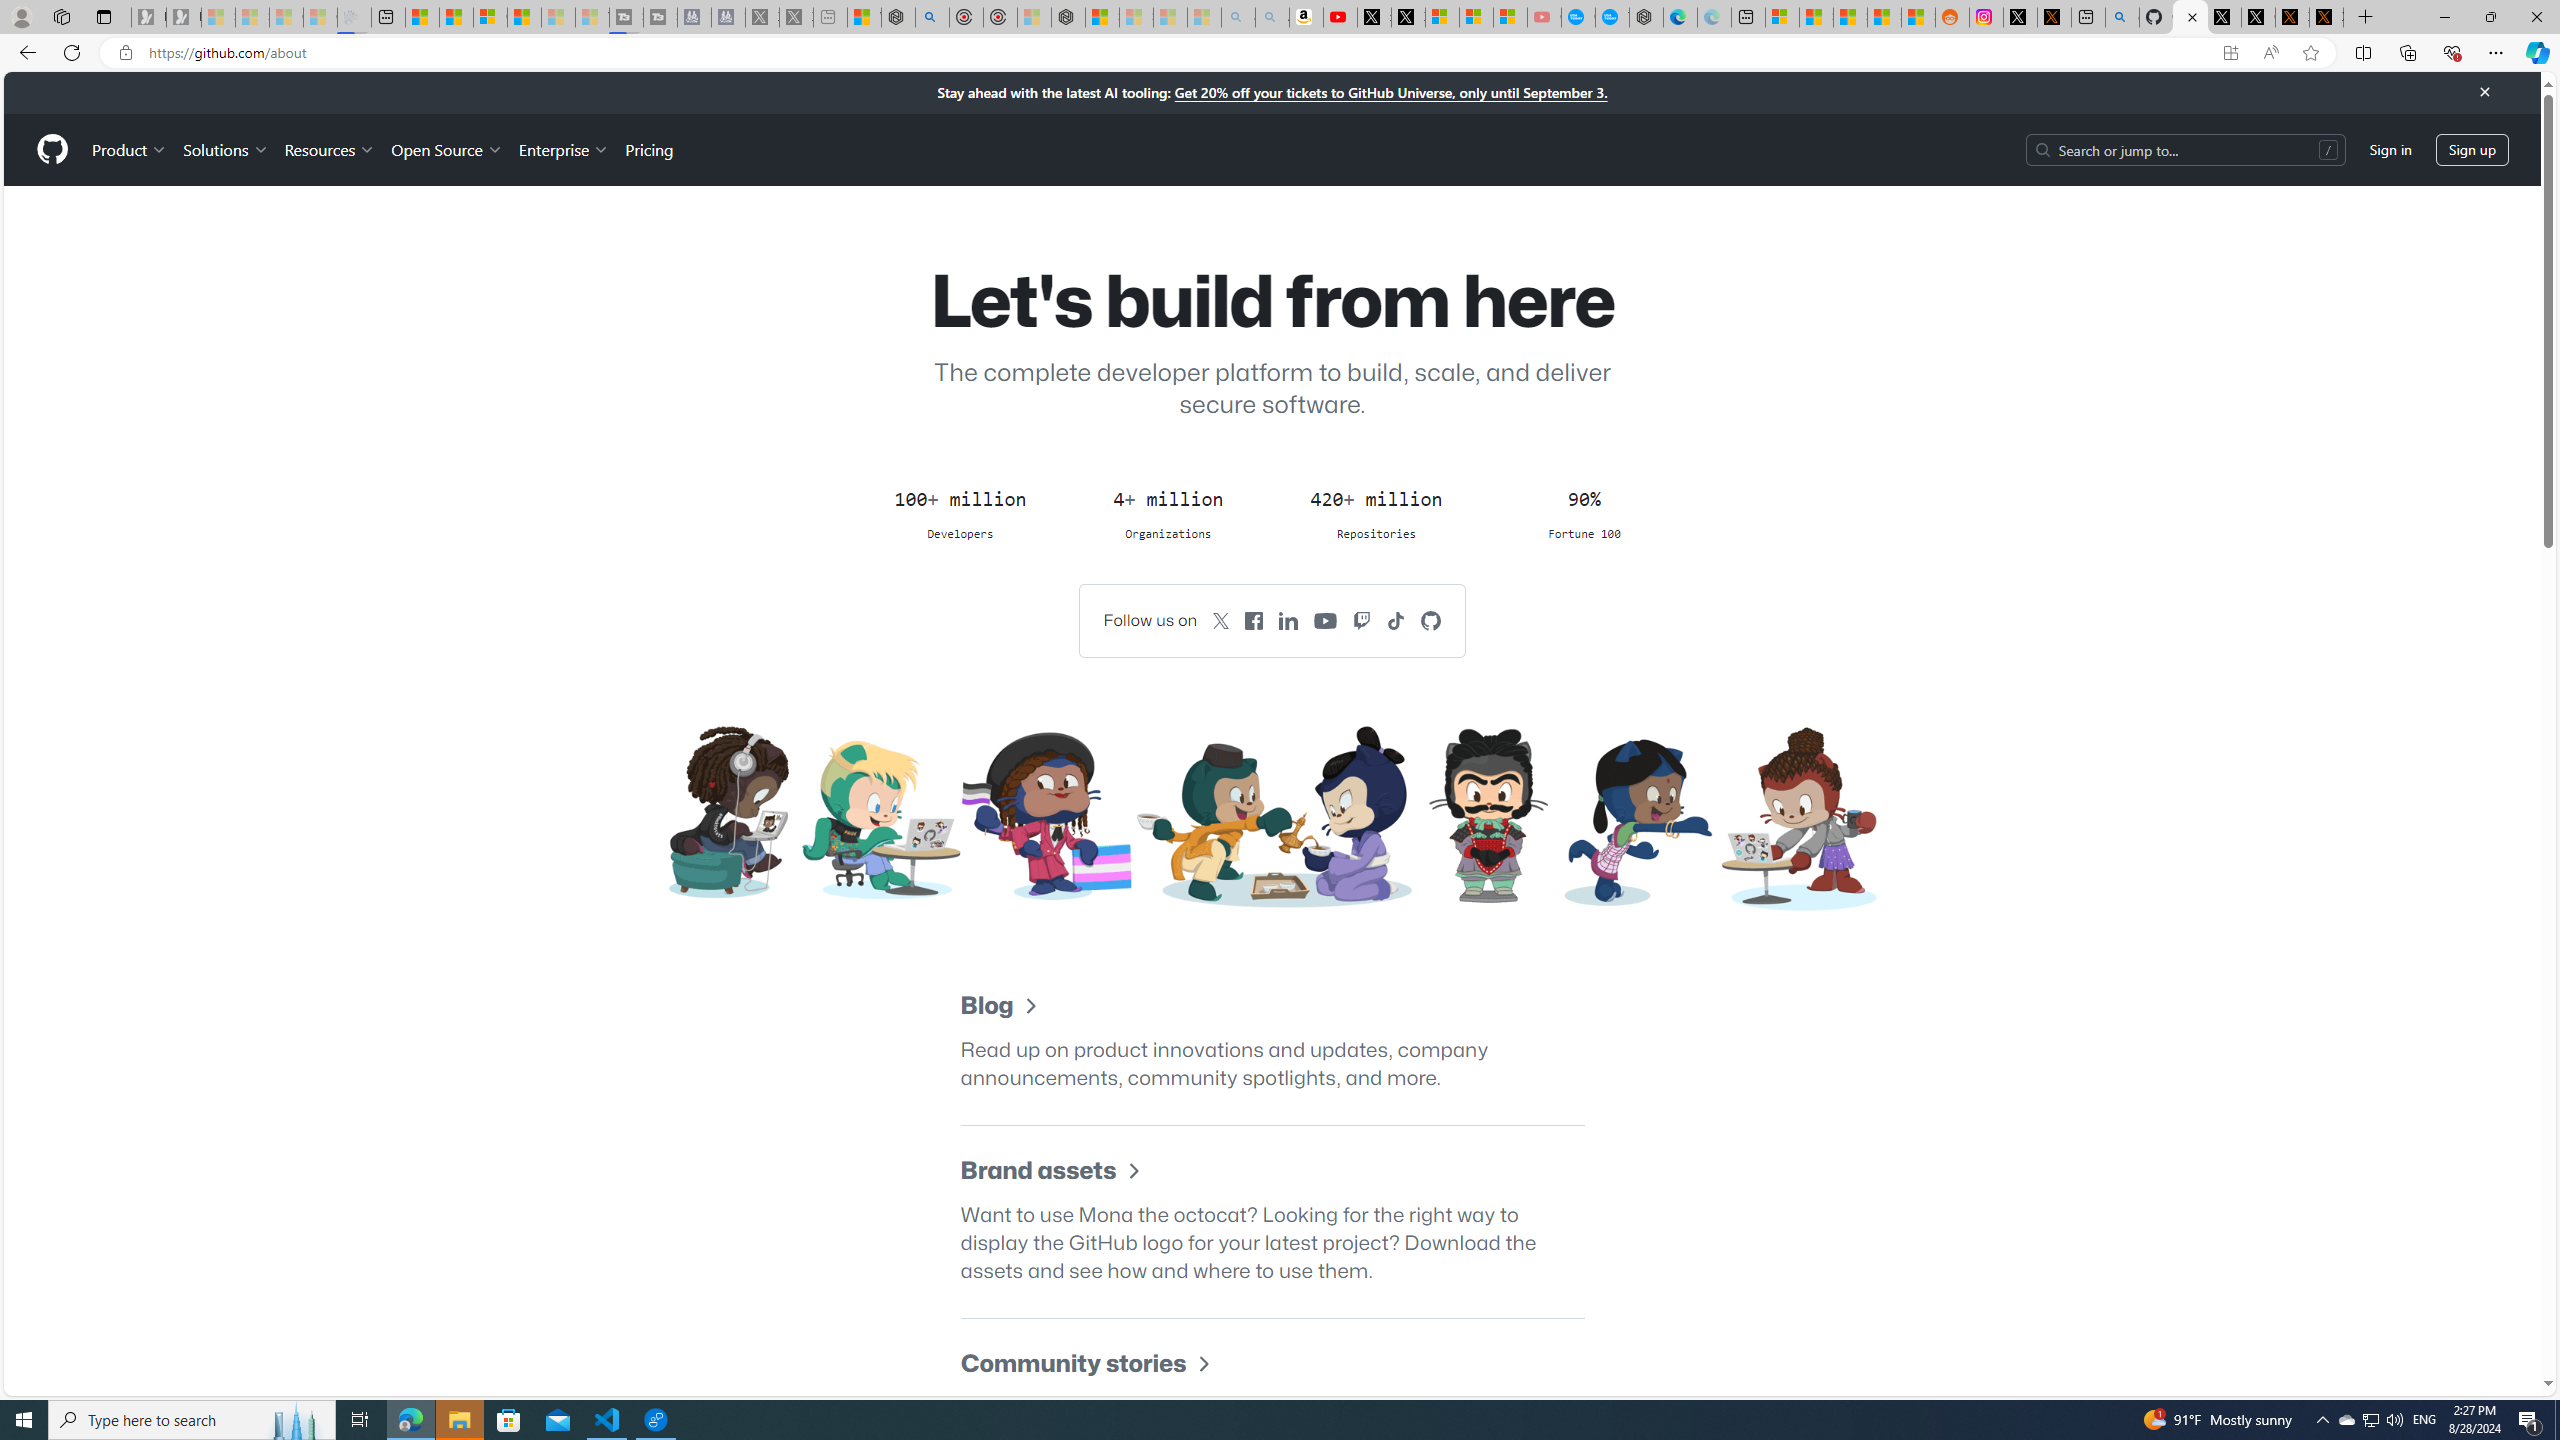 This screenshot has width=2560, height=1440. What do you see at coordinates (491, 17) in the screenshot?
I see `Overview` at bounding box center [491, 17].